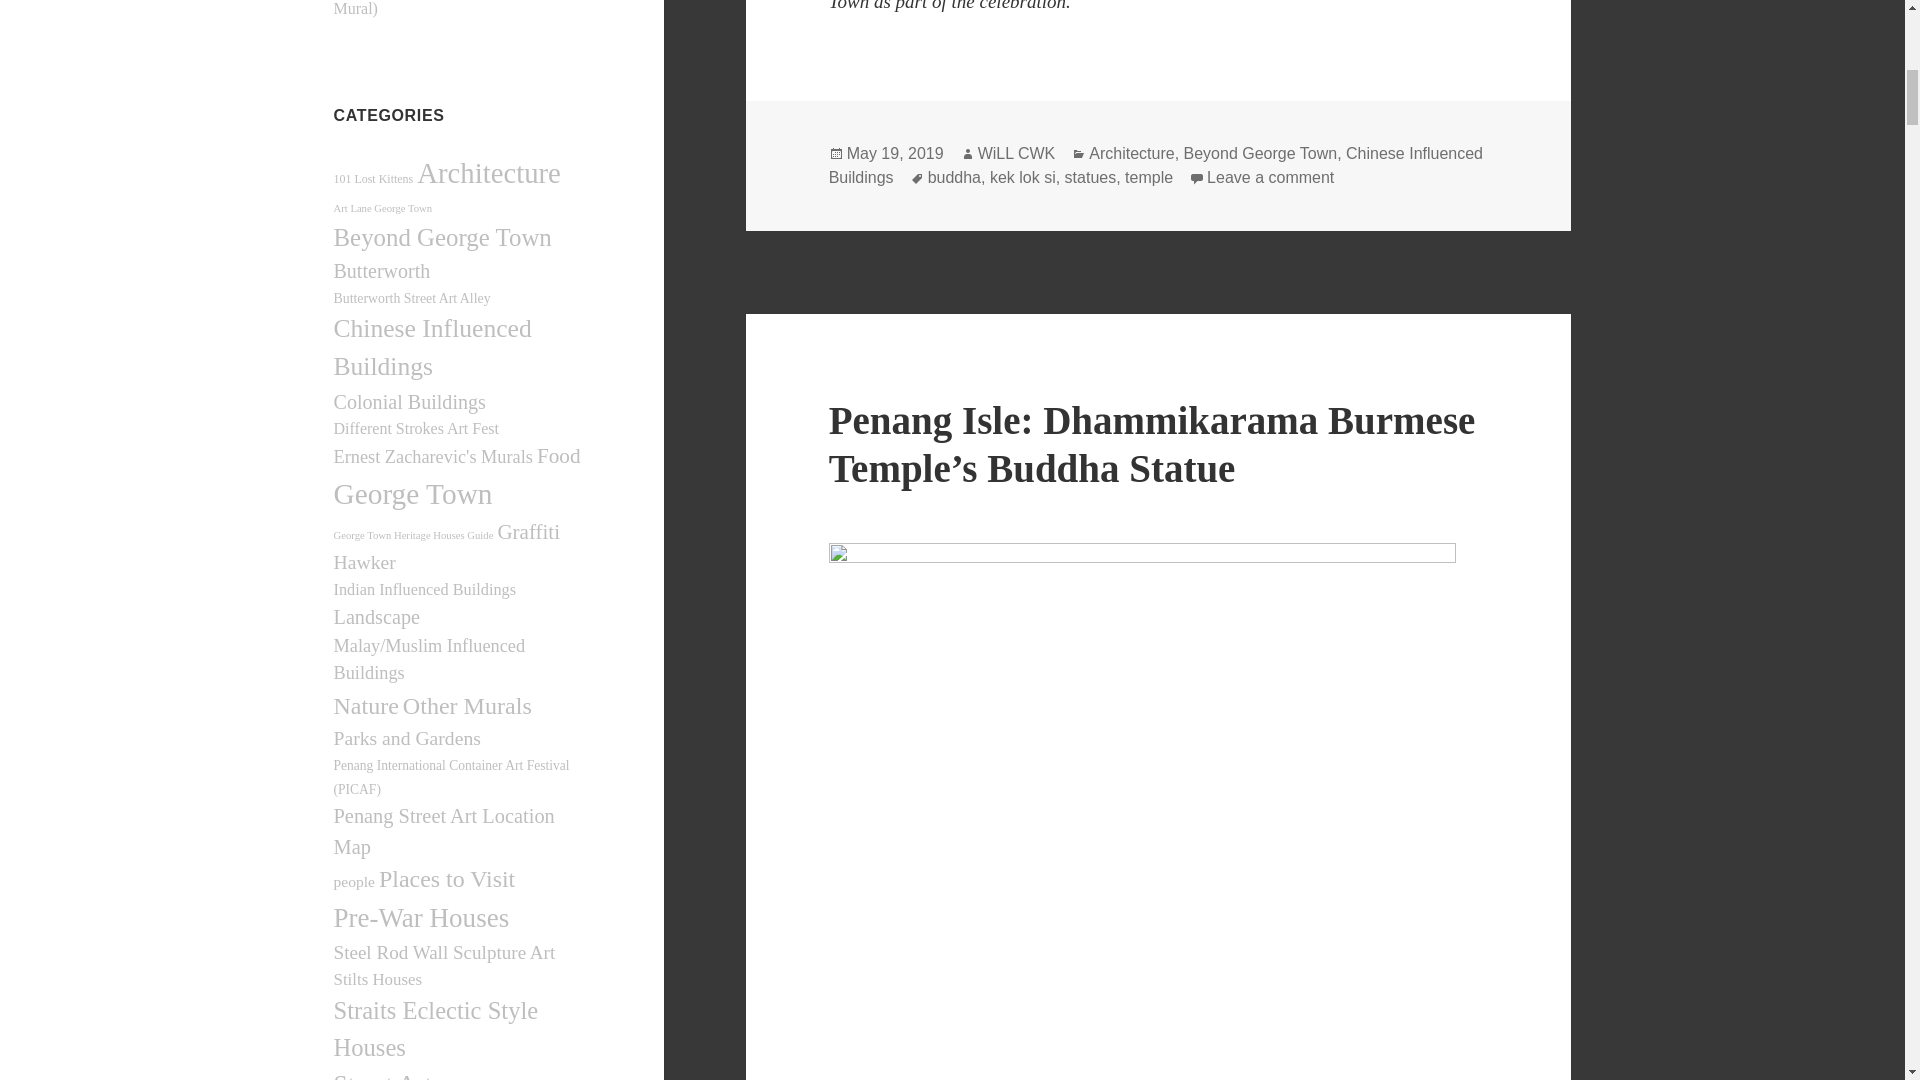 The height and width of the screenshot is (1080, 1920). I want to click on Nature, so click(366, 706).